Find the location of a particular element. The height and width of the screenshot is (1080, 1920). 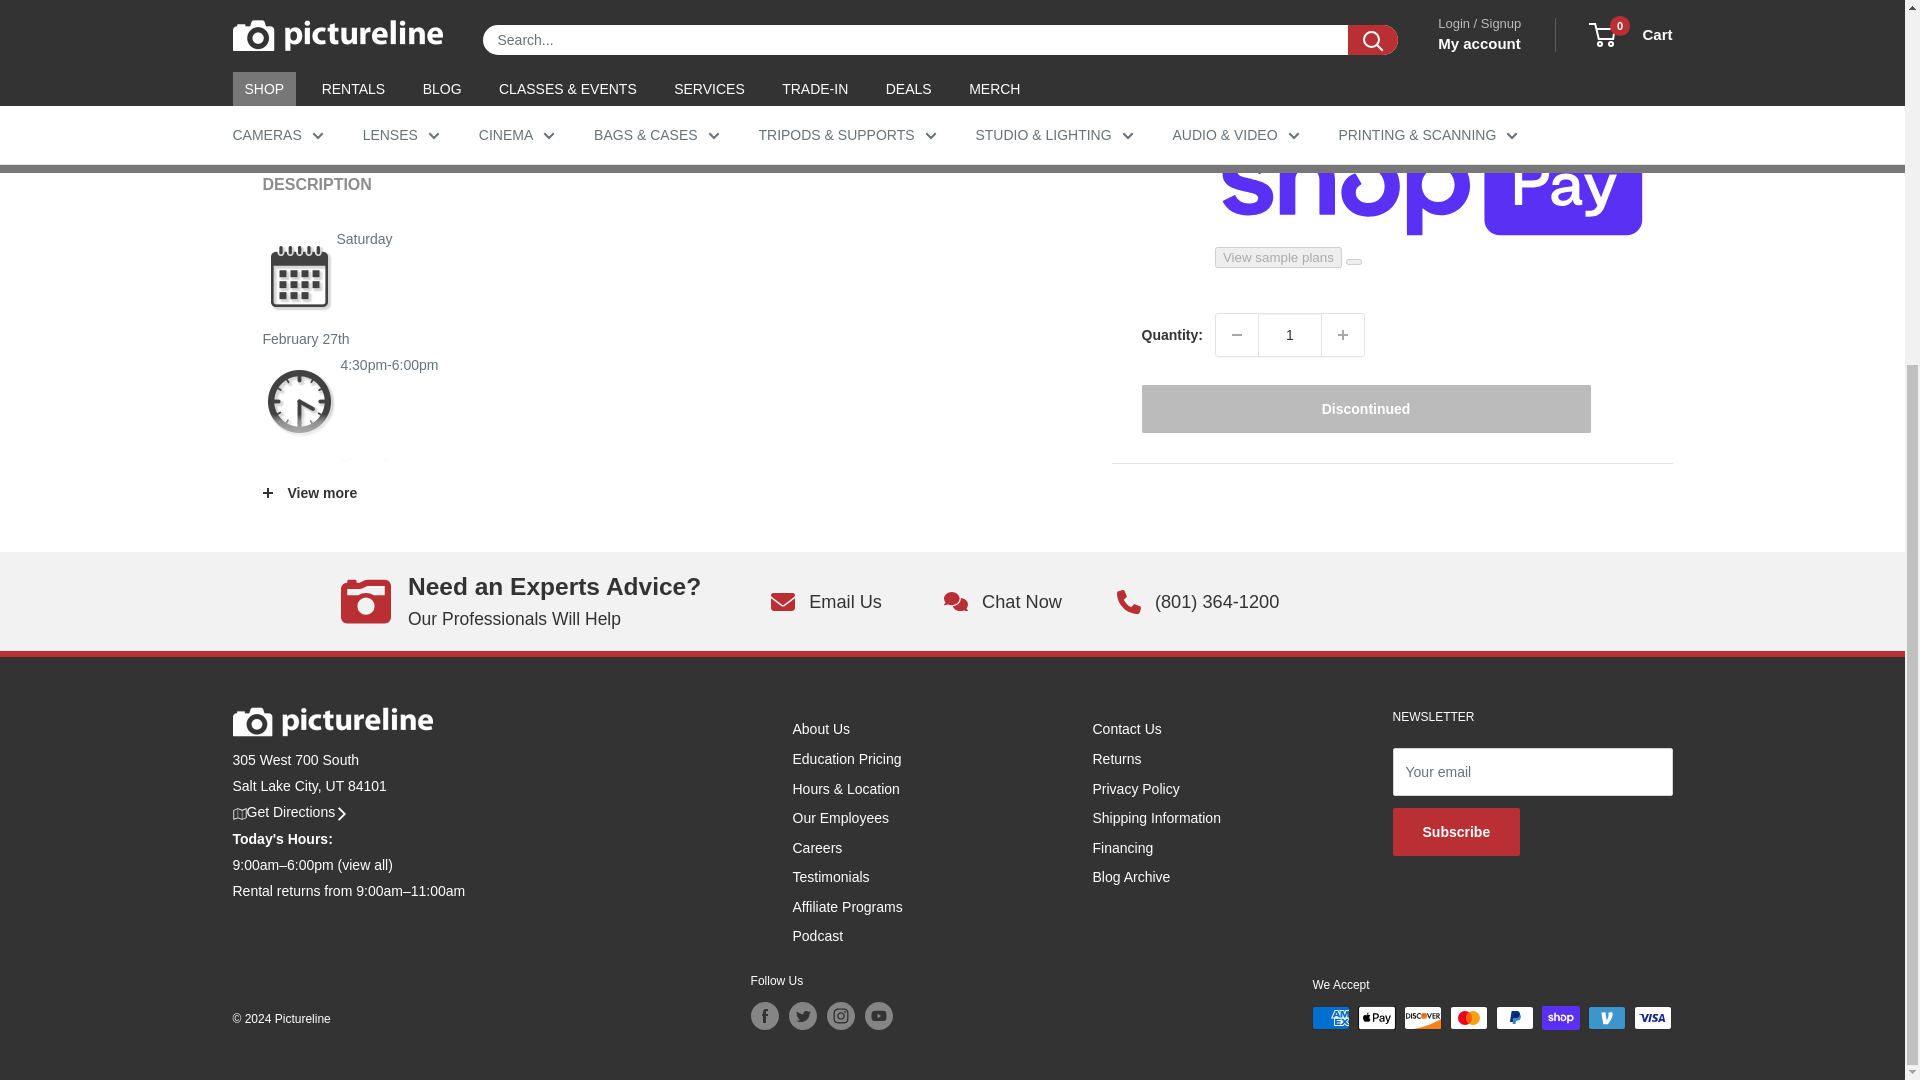

Decrease quantity by 1 is located at coordinates (1236, 188).